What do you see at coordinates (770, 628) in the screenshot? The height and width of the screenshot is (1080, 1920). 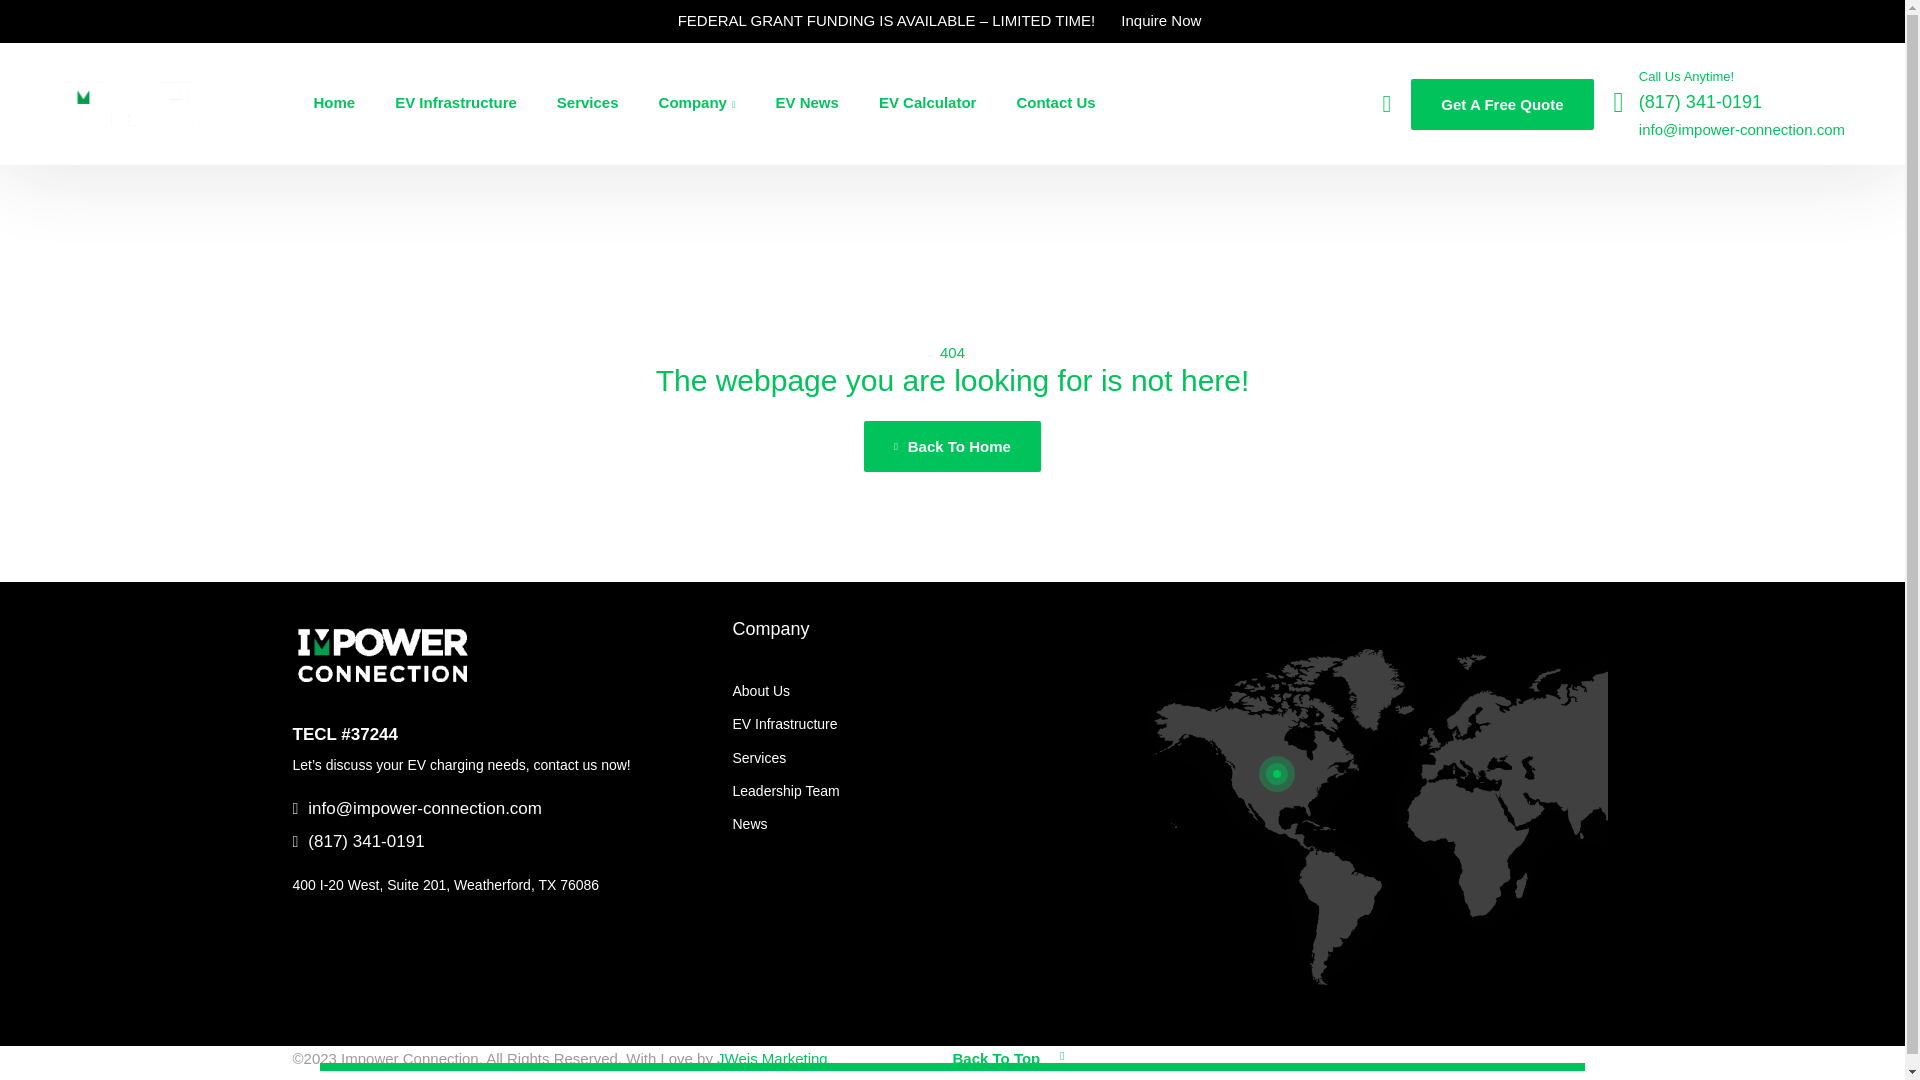 I see `Company` at bounding box center [770, 628].